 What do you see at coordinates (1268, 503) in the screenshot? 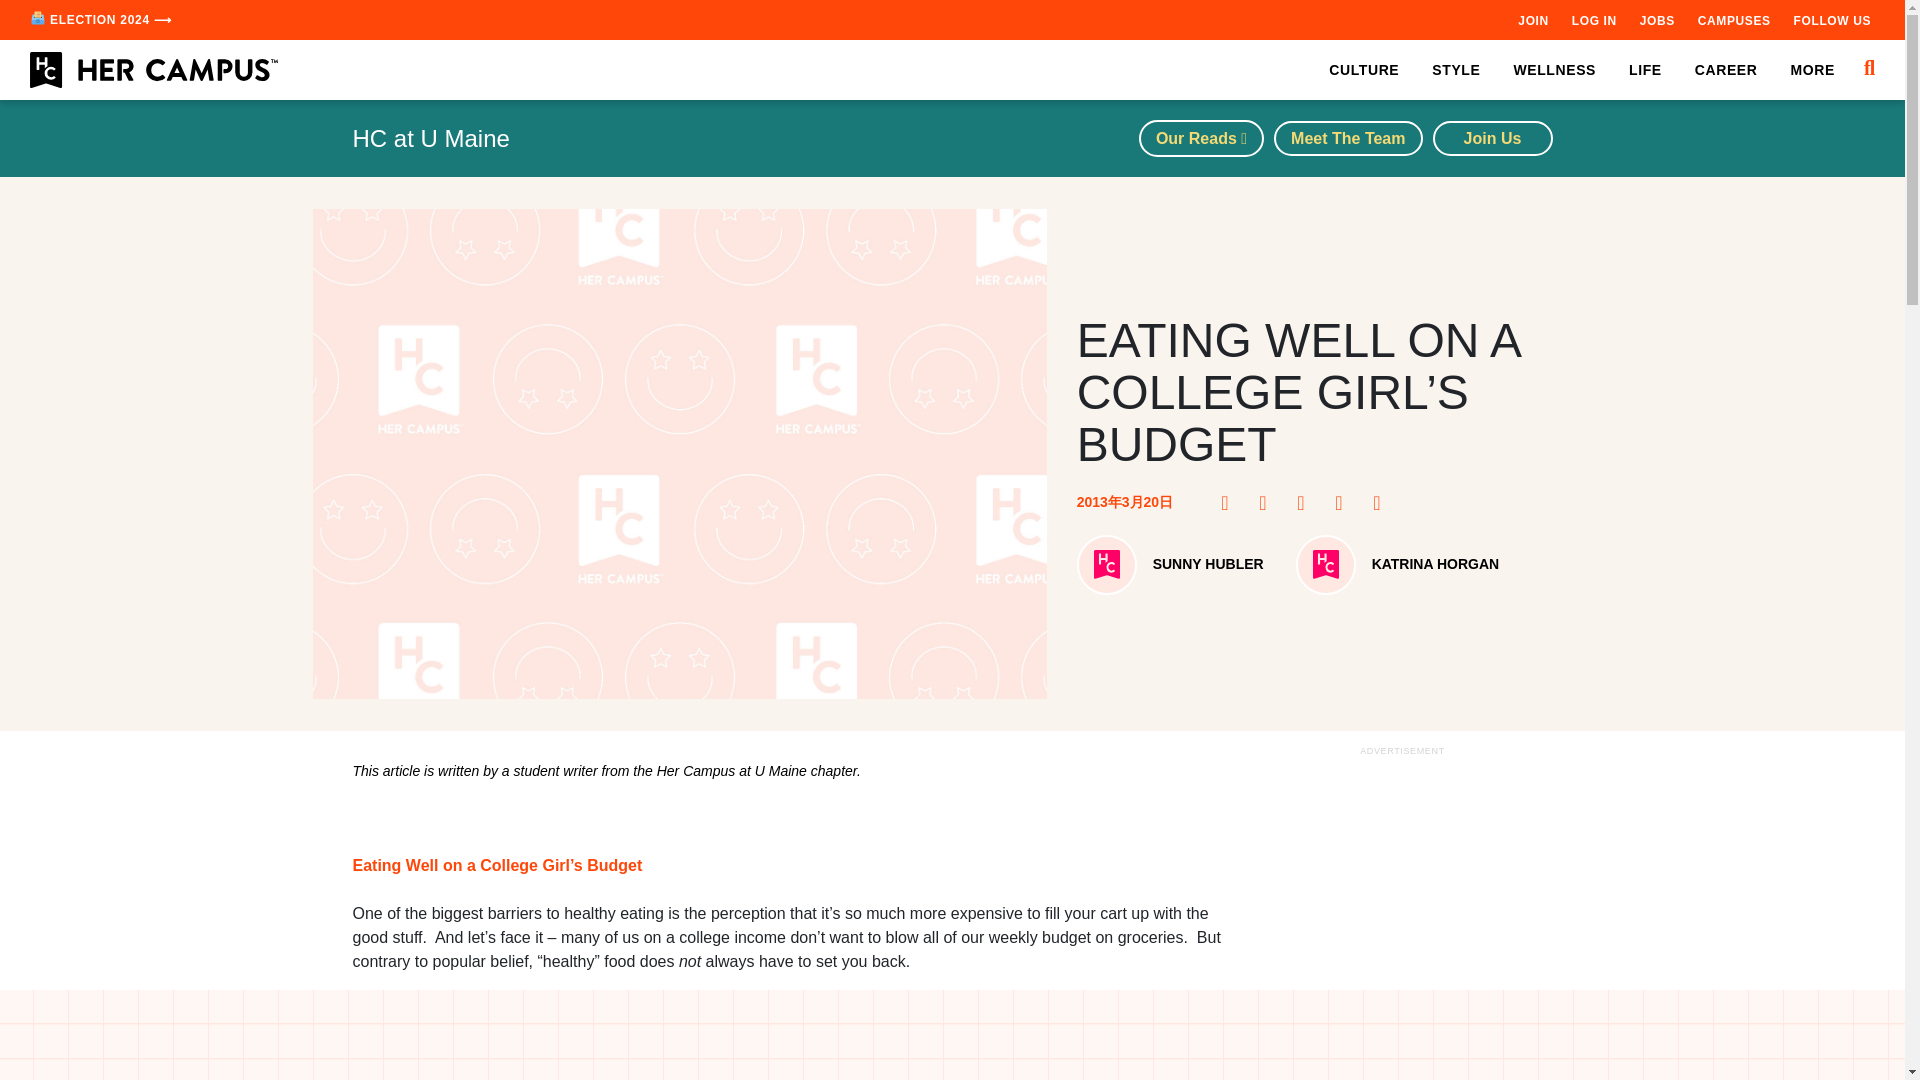
I see `Pinterest` at bounding box center [1268, 503].